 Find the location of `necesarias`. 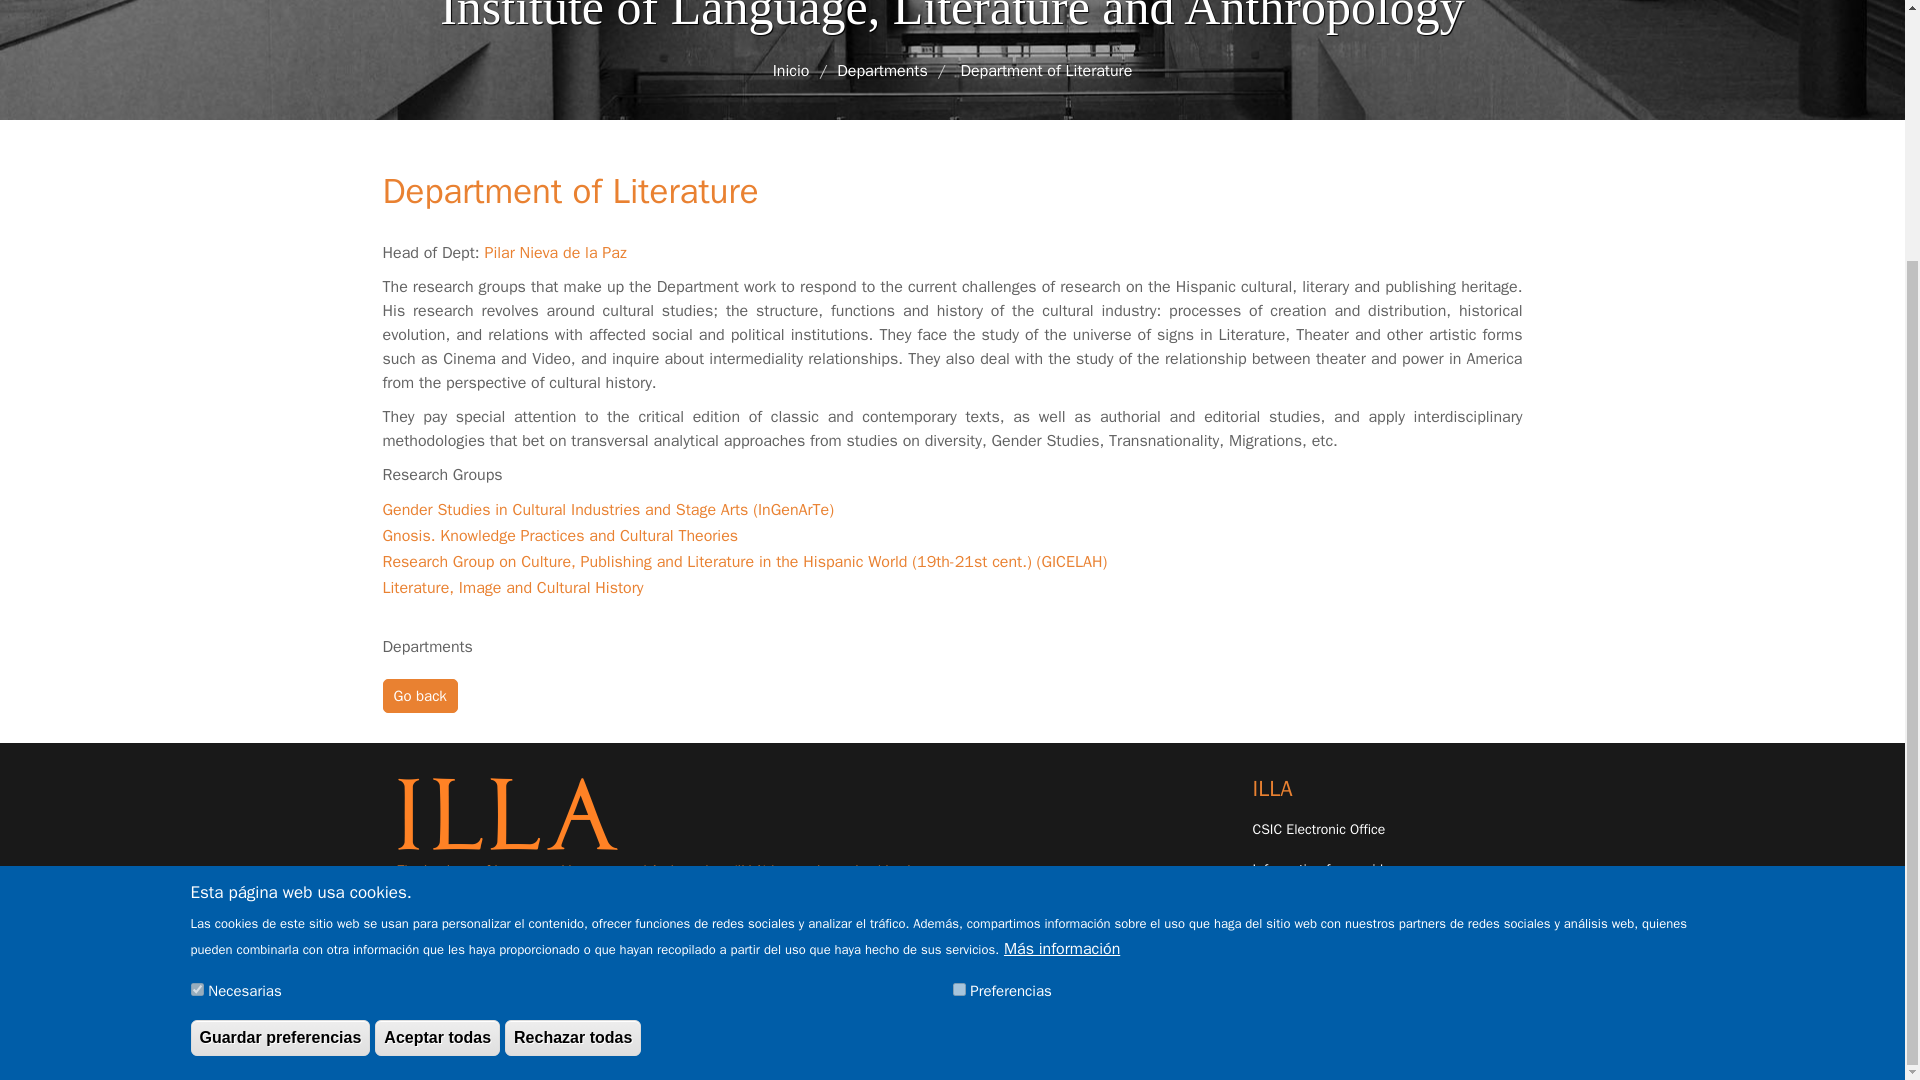

necesarias is located at coordinates (196, 660).